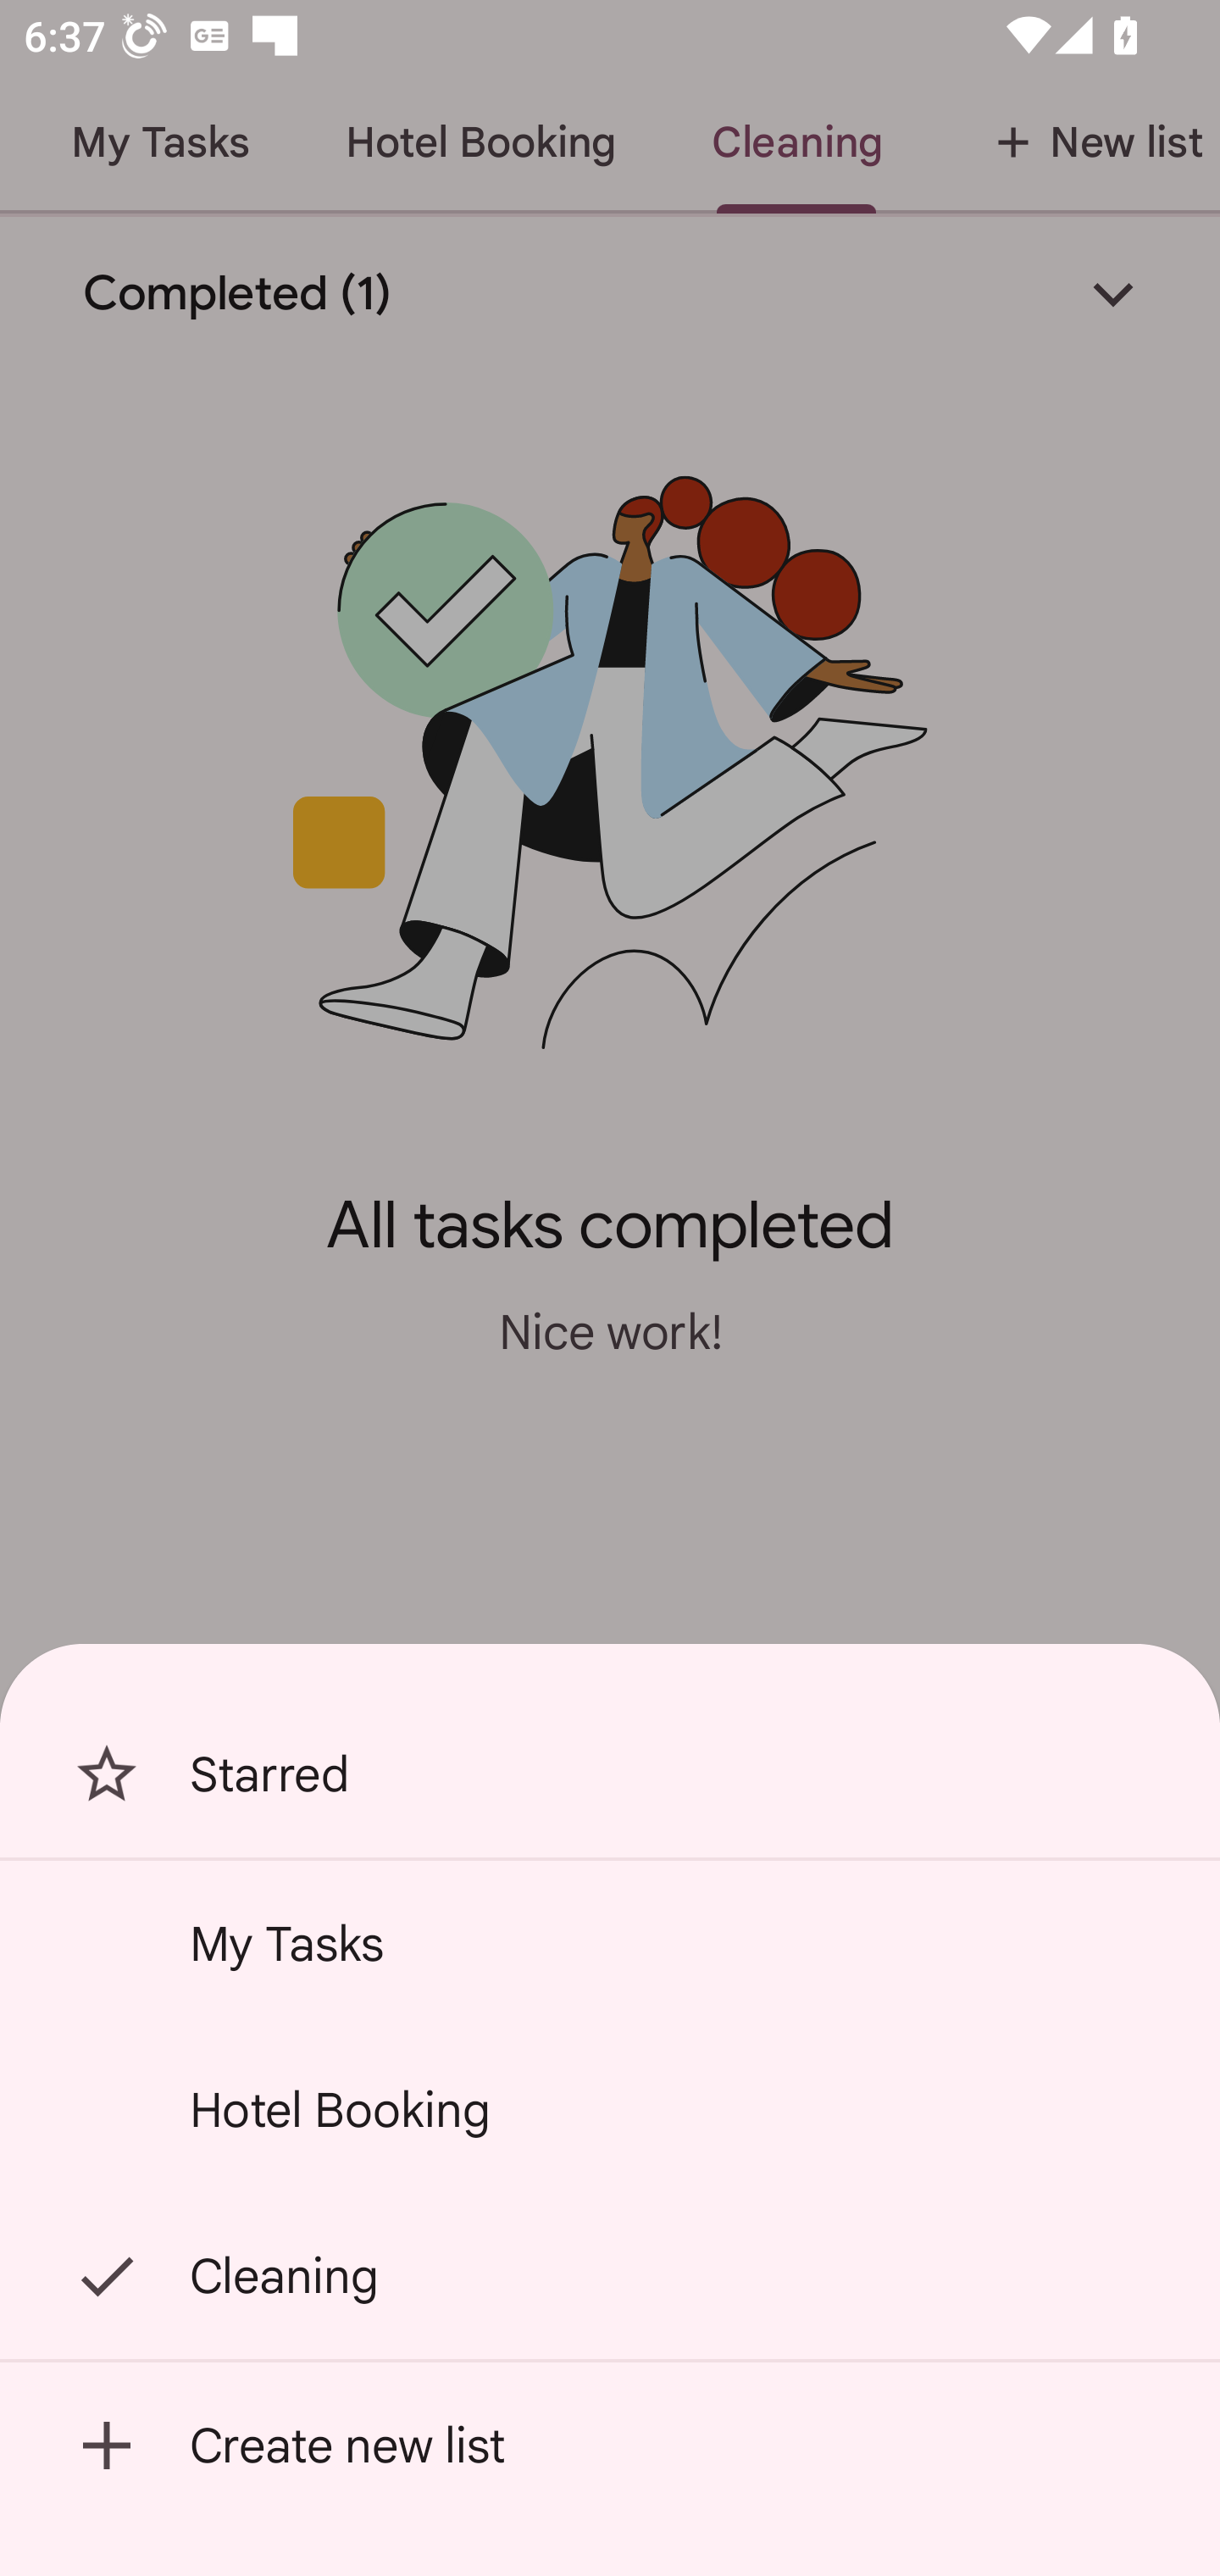 This screenshot has width=1220, height=2576. I want to click on My Tasks, so click(610, 1943).